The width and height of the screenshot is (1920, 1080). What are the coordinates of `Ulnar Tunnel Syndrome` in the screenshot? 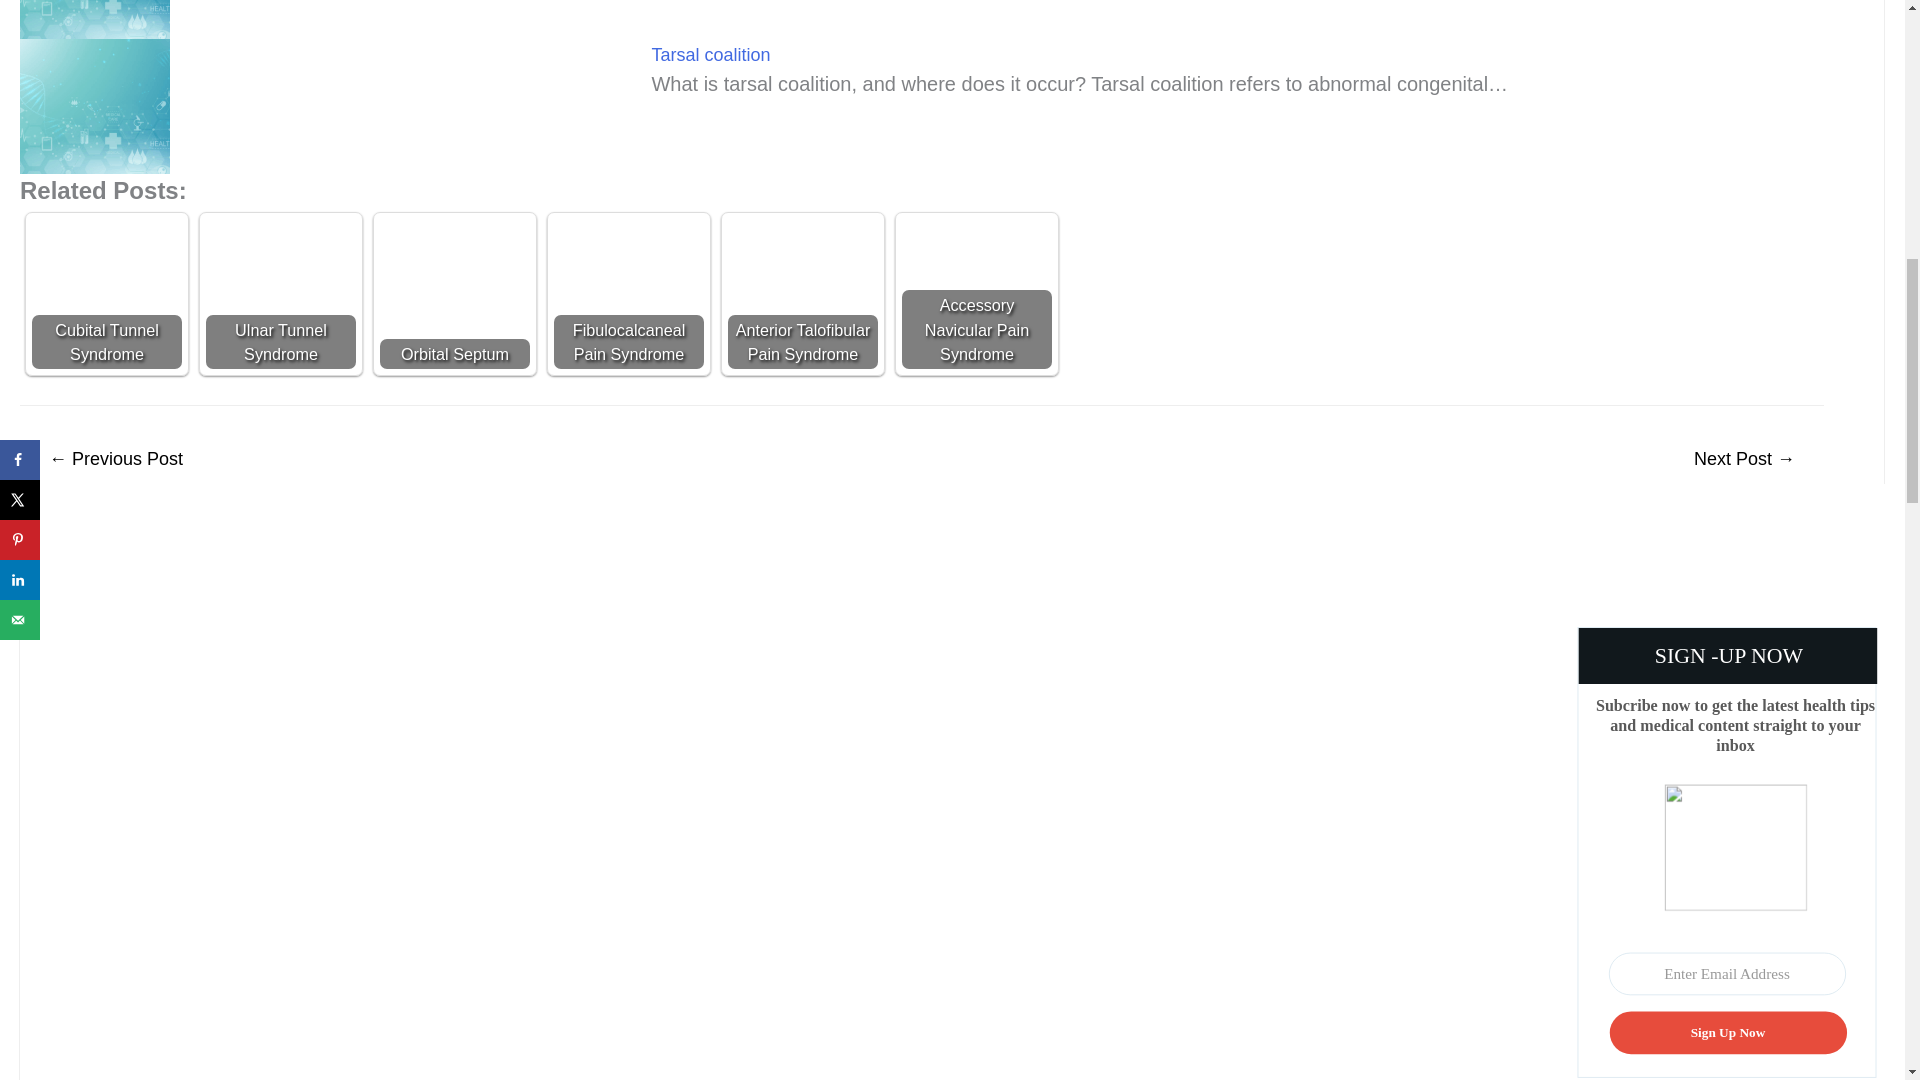 It's located at (280, 294).